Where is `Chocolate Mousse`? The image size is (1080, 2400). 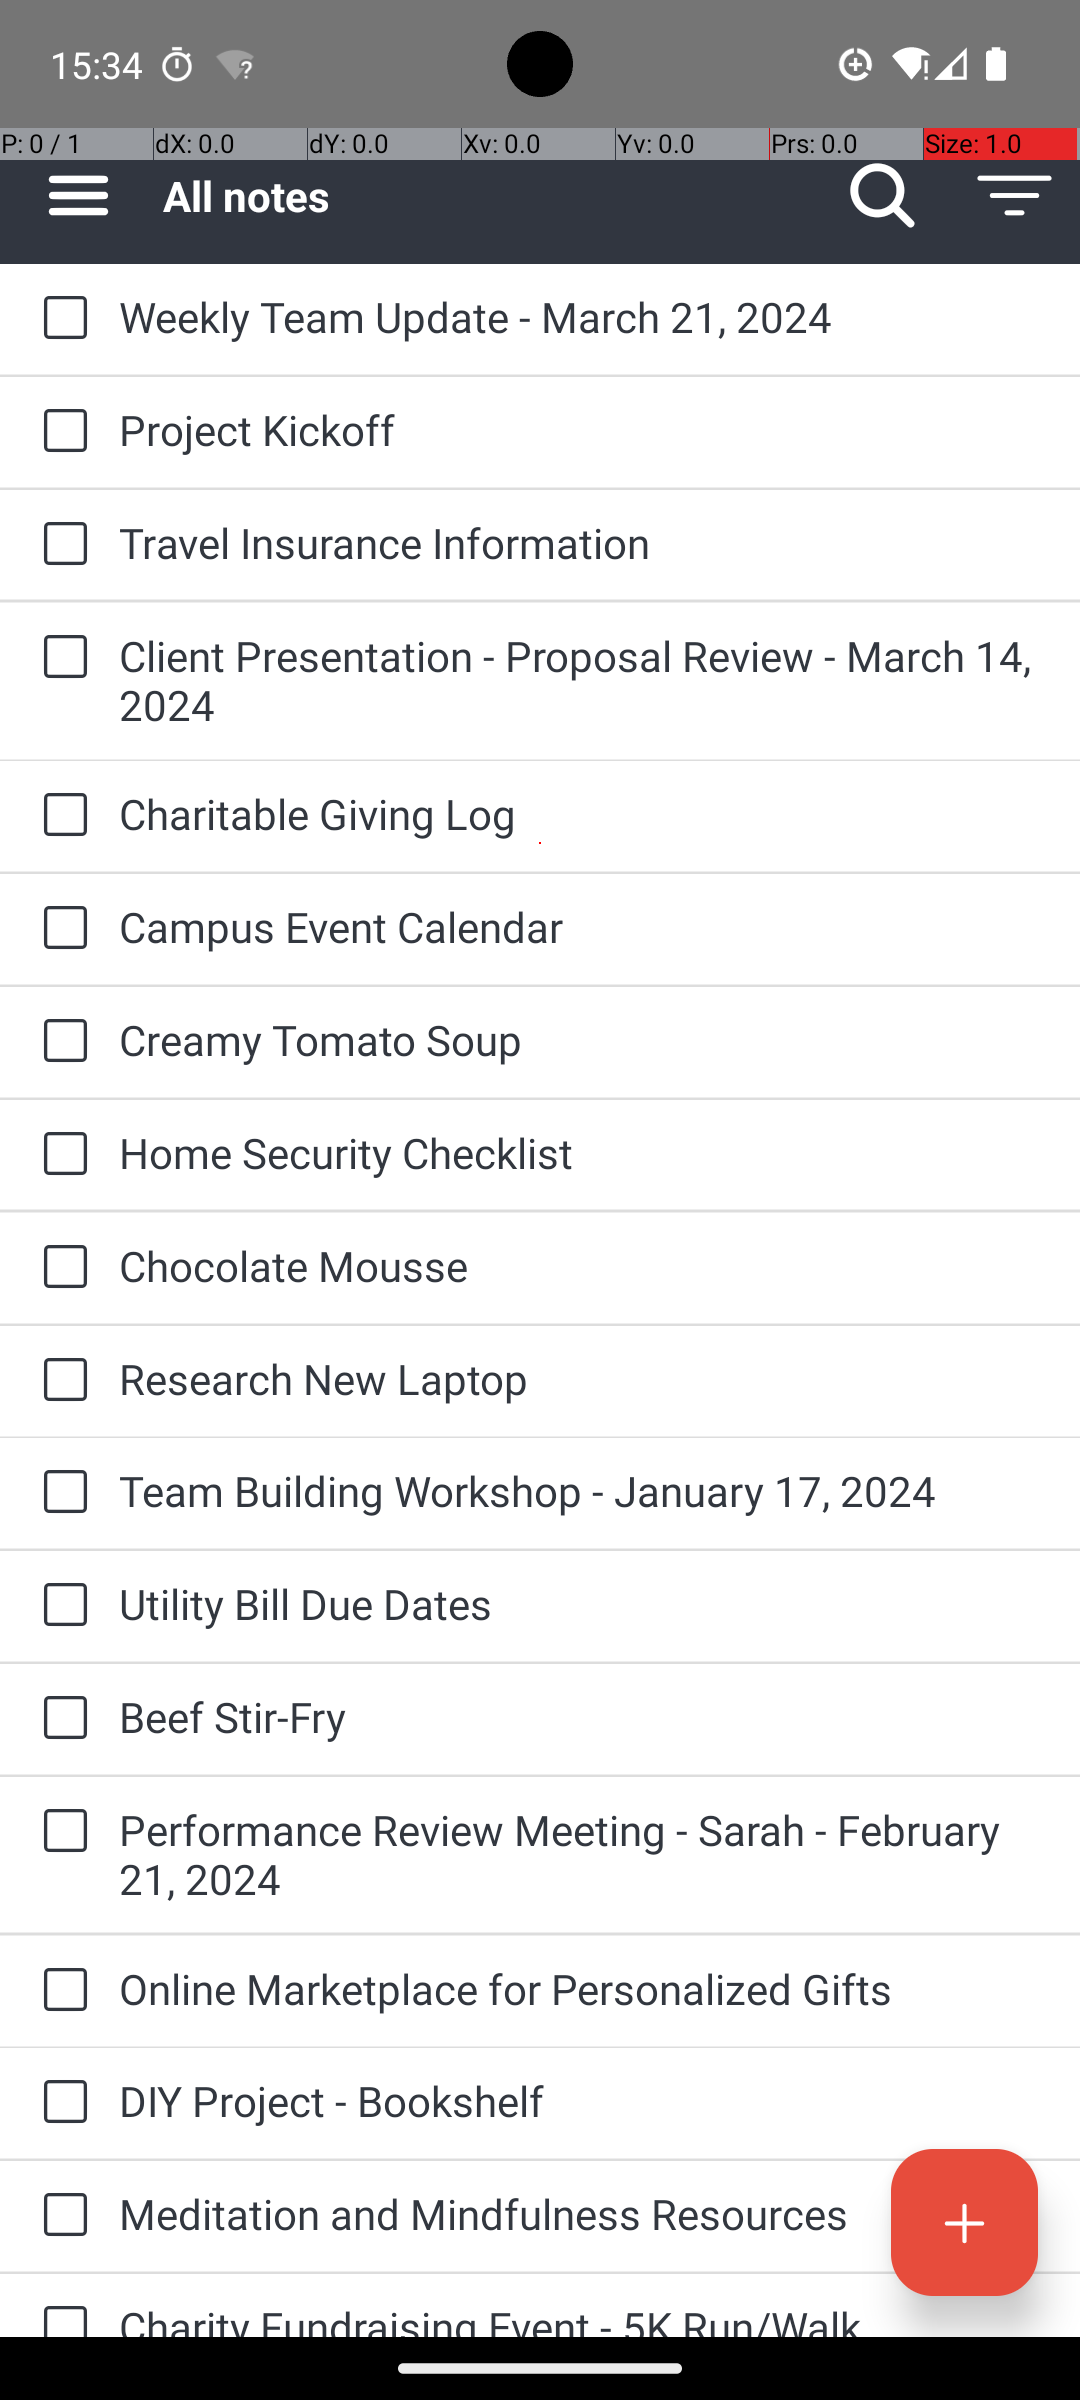
Chocolate Mousse is located at coordinates (580, 1266).